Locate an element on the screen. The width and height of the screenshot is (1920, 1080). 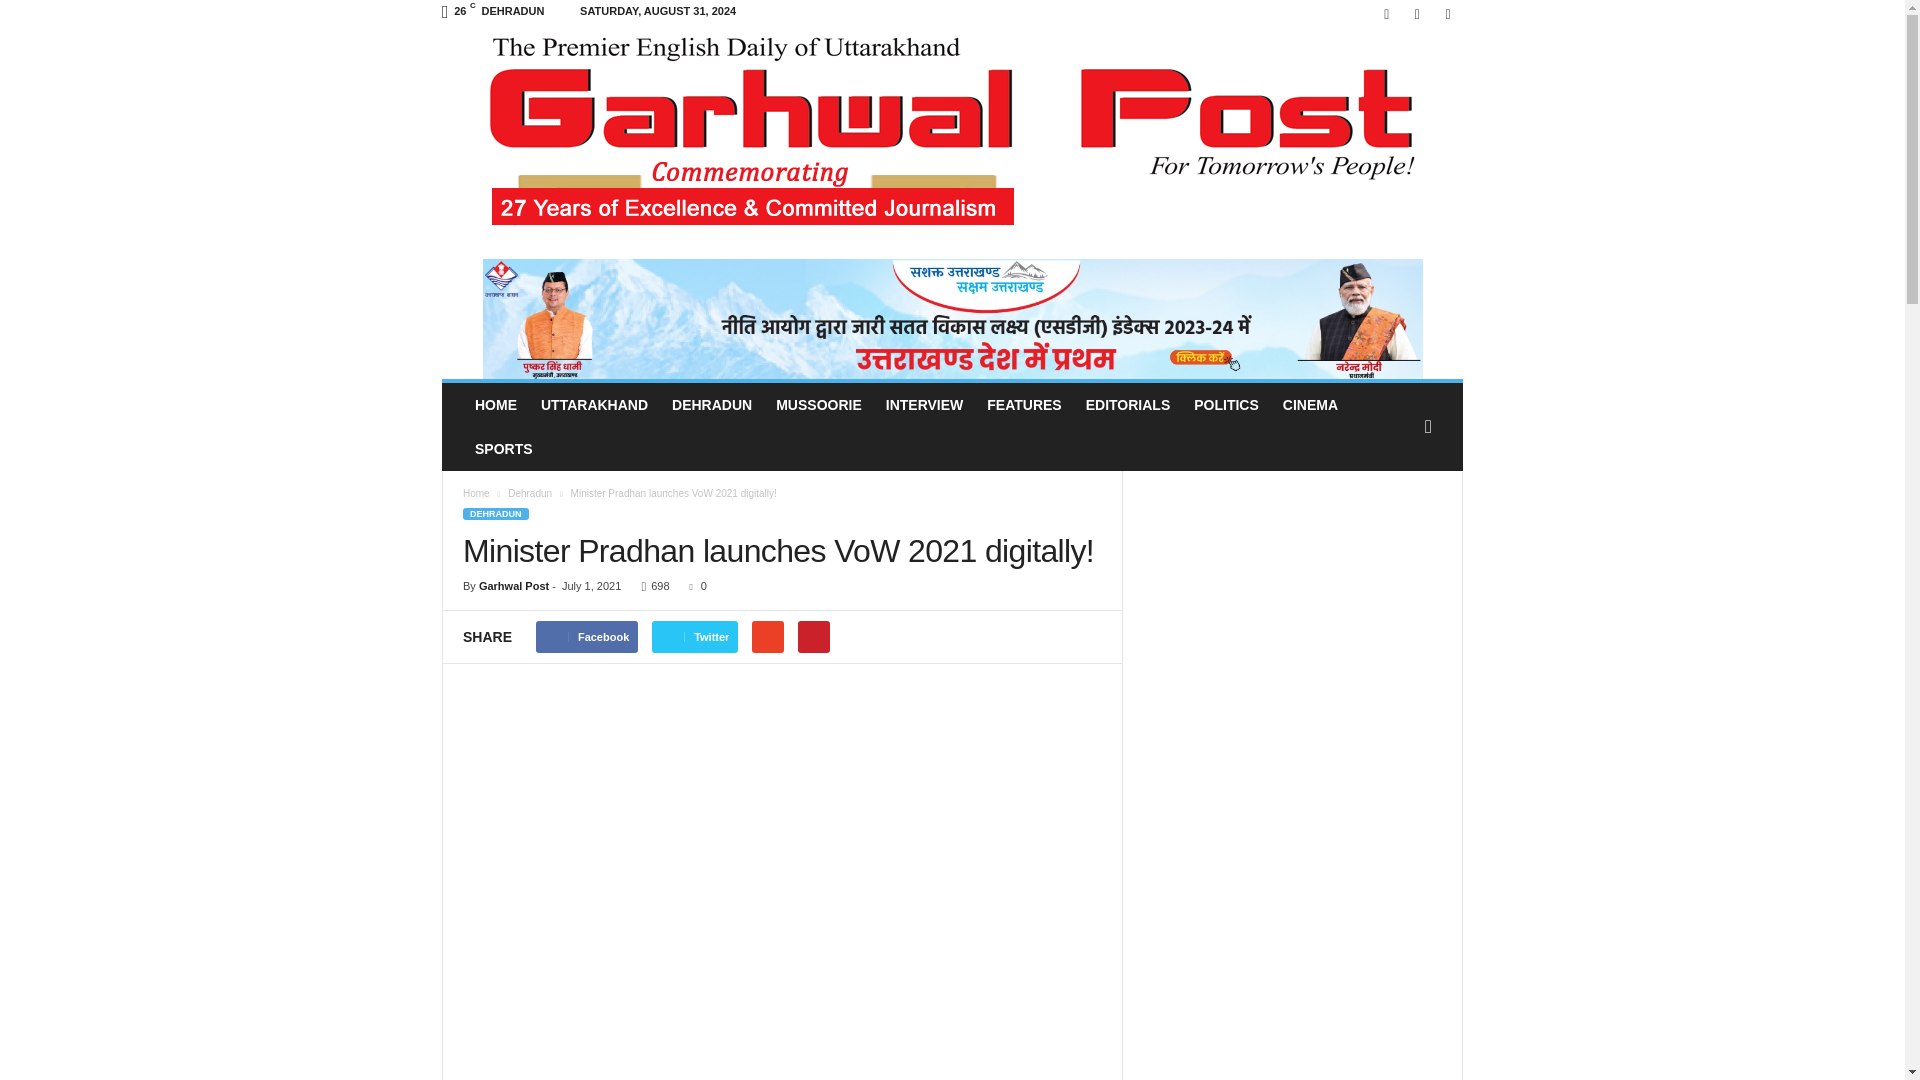
MUSSOORIE is located at coordinates (818, 404).